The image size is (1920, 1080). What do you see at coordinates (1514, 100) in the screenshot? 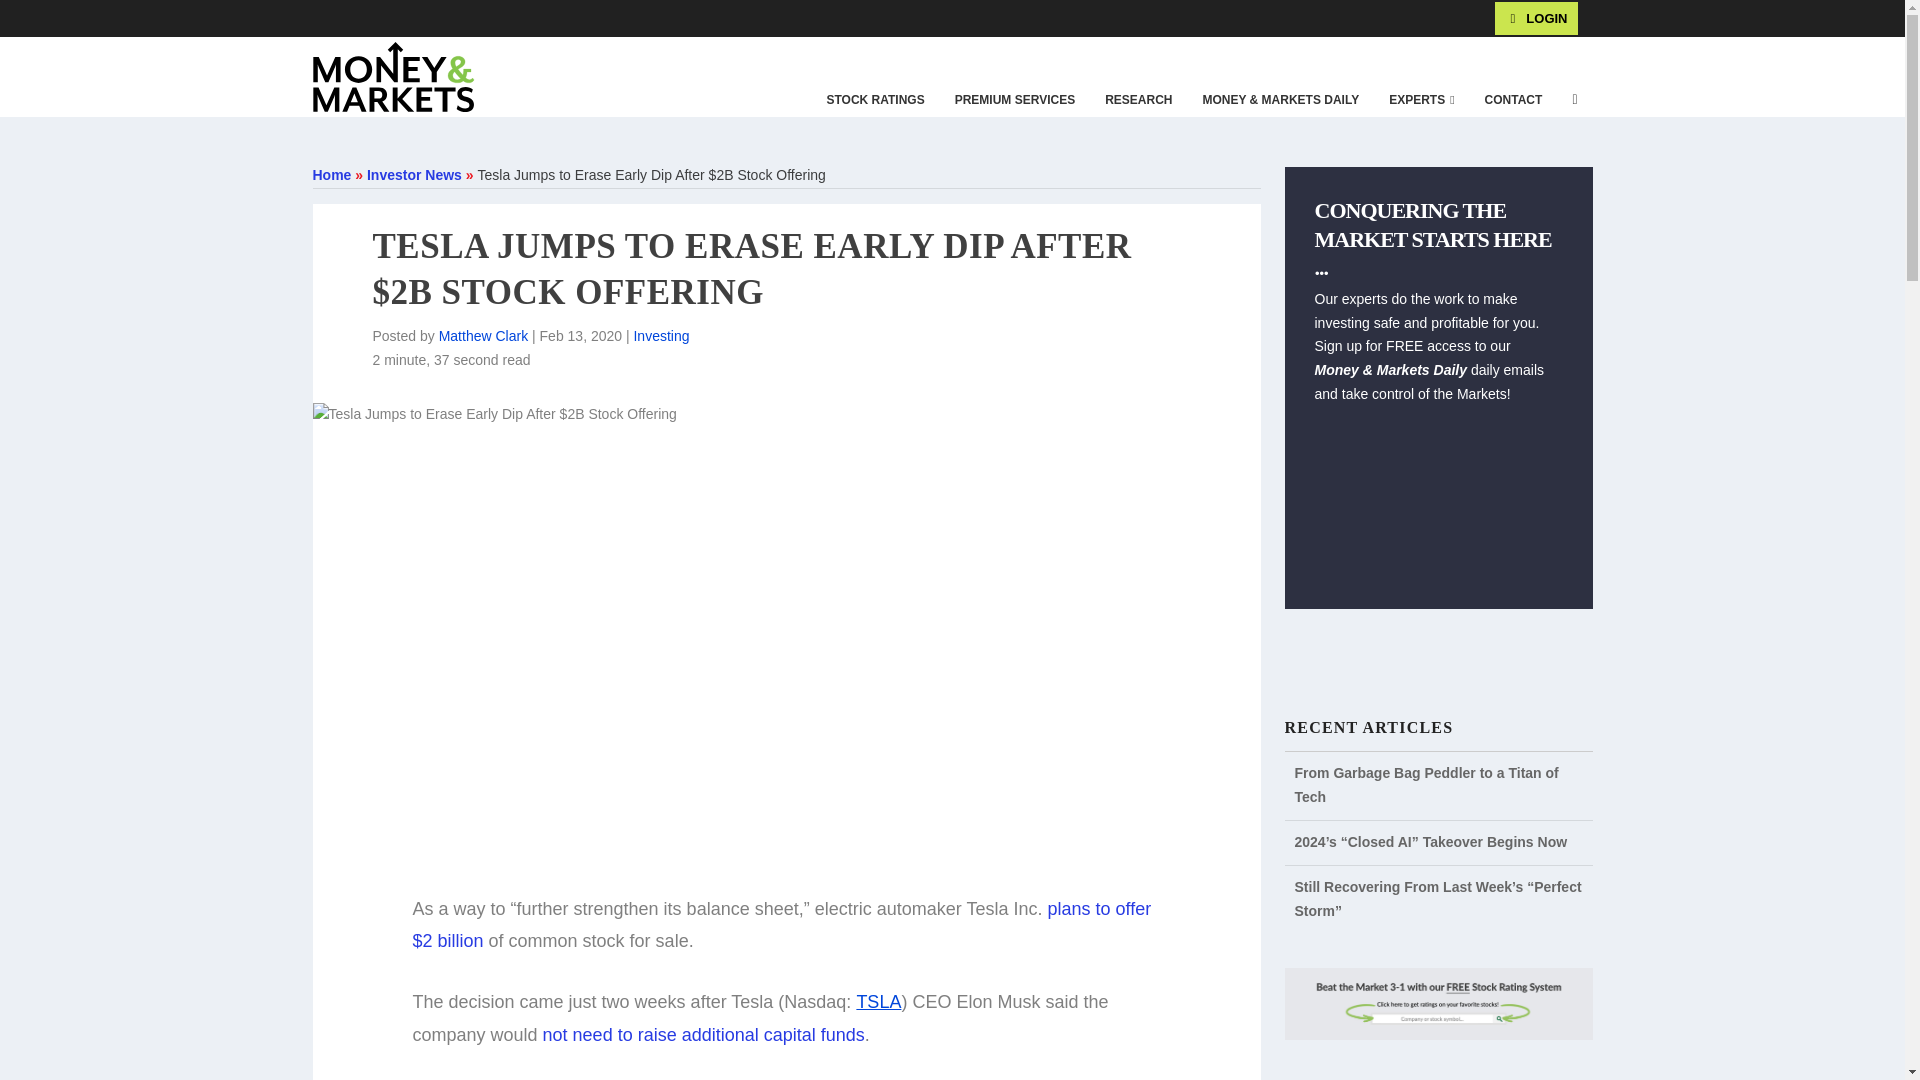
I see `CONTACT` at bounding box center [1514, 100].